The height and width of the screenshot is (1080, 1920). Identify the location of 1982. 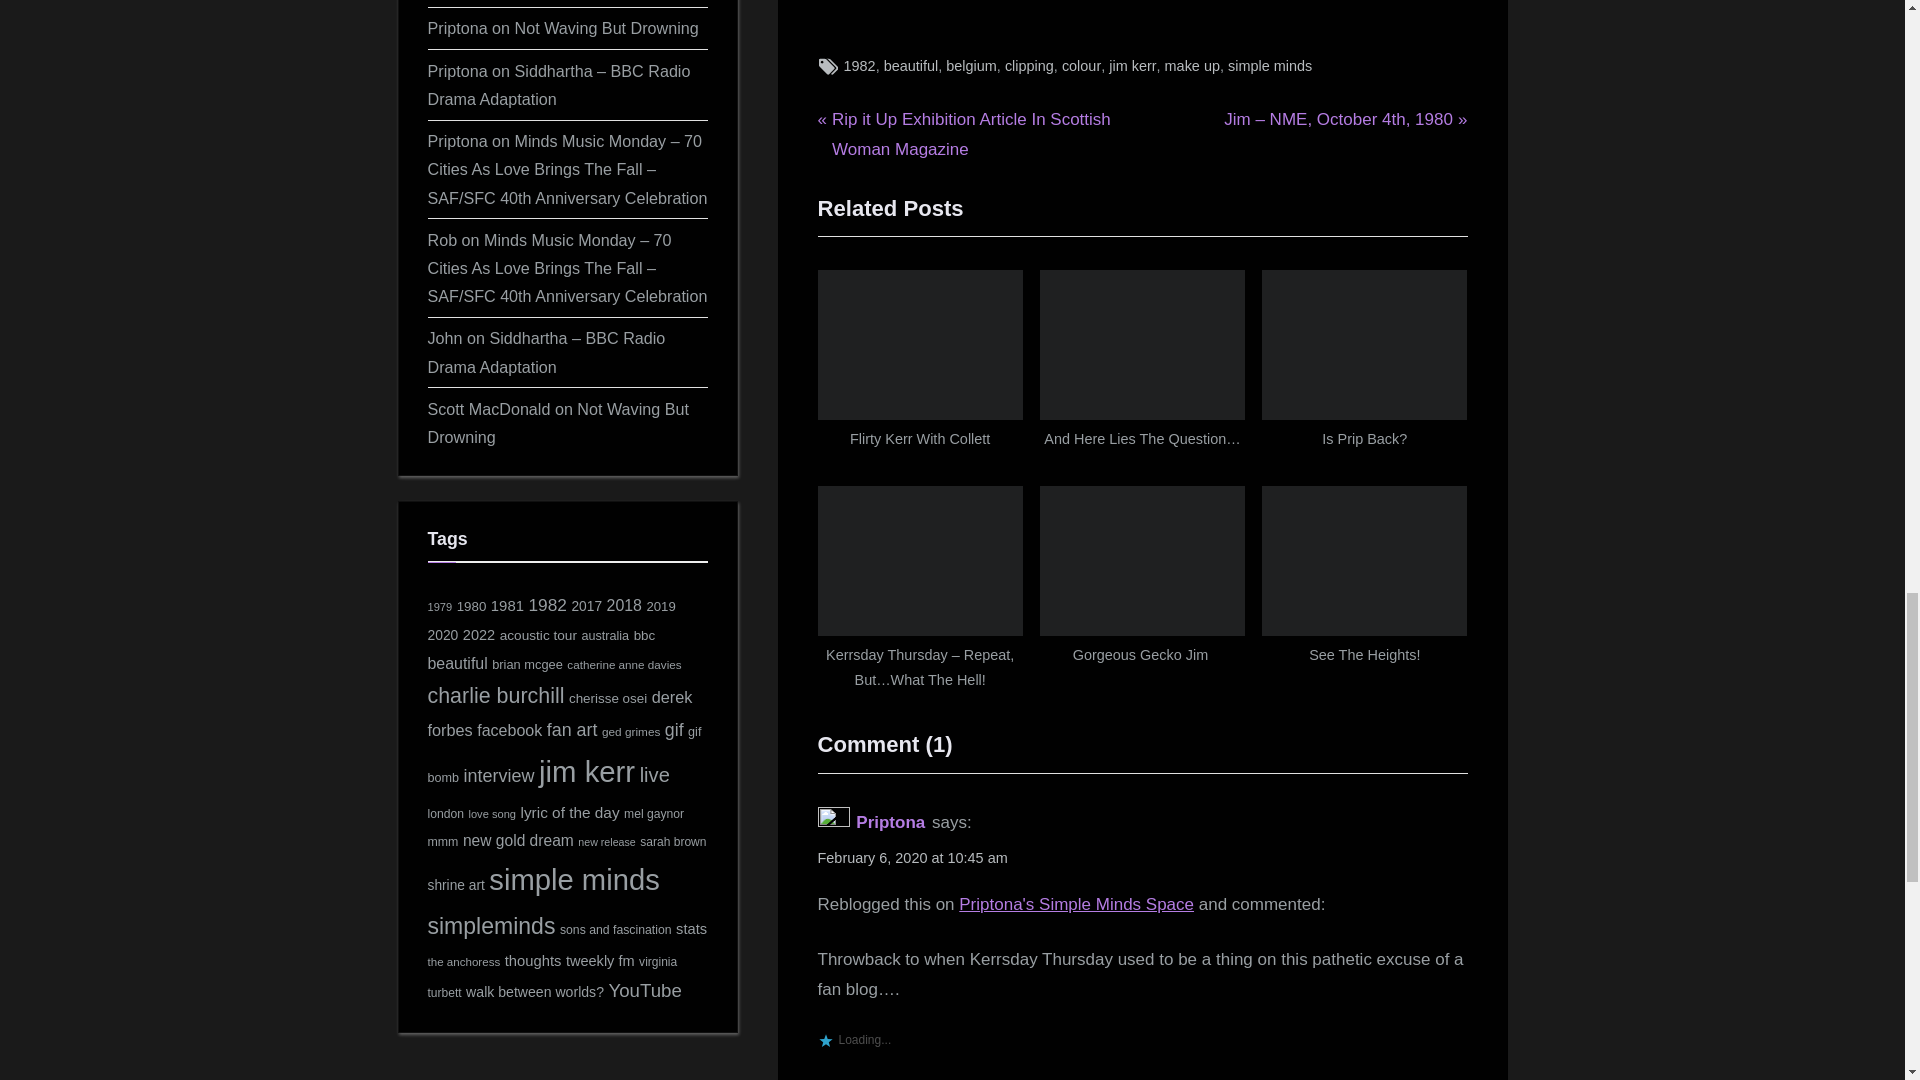
(860, 66).